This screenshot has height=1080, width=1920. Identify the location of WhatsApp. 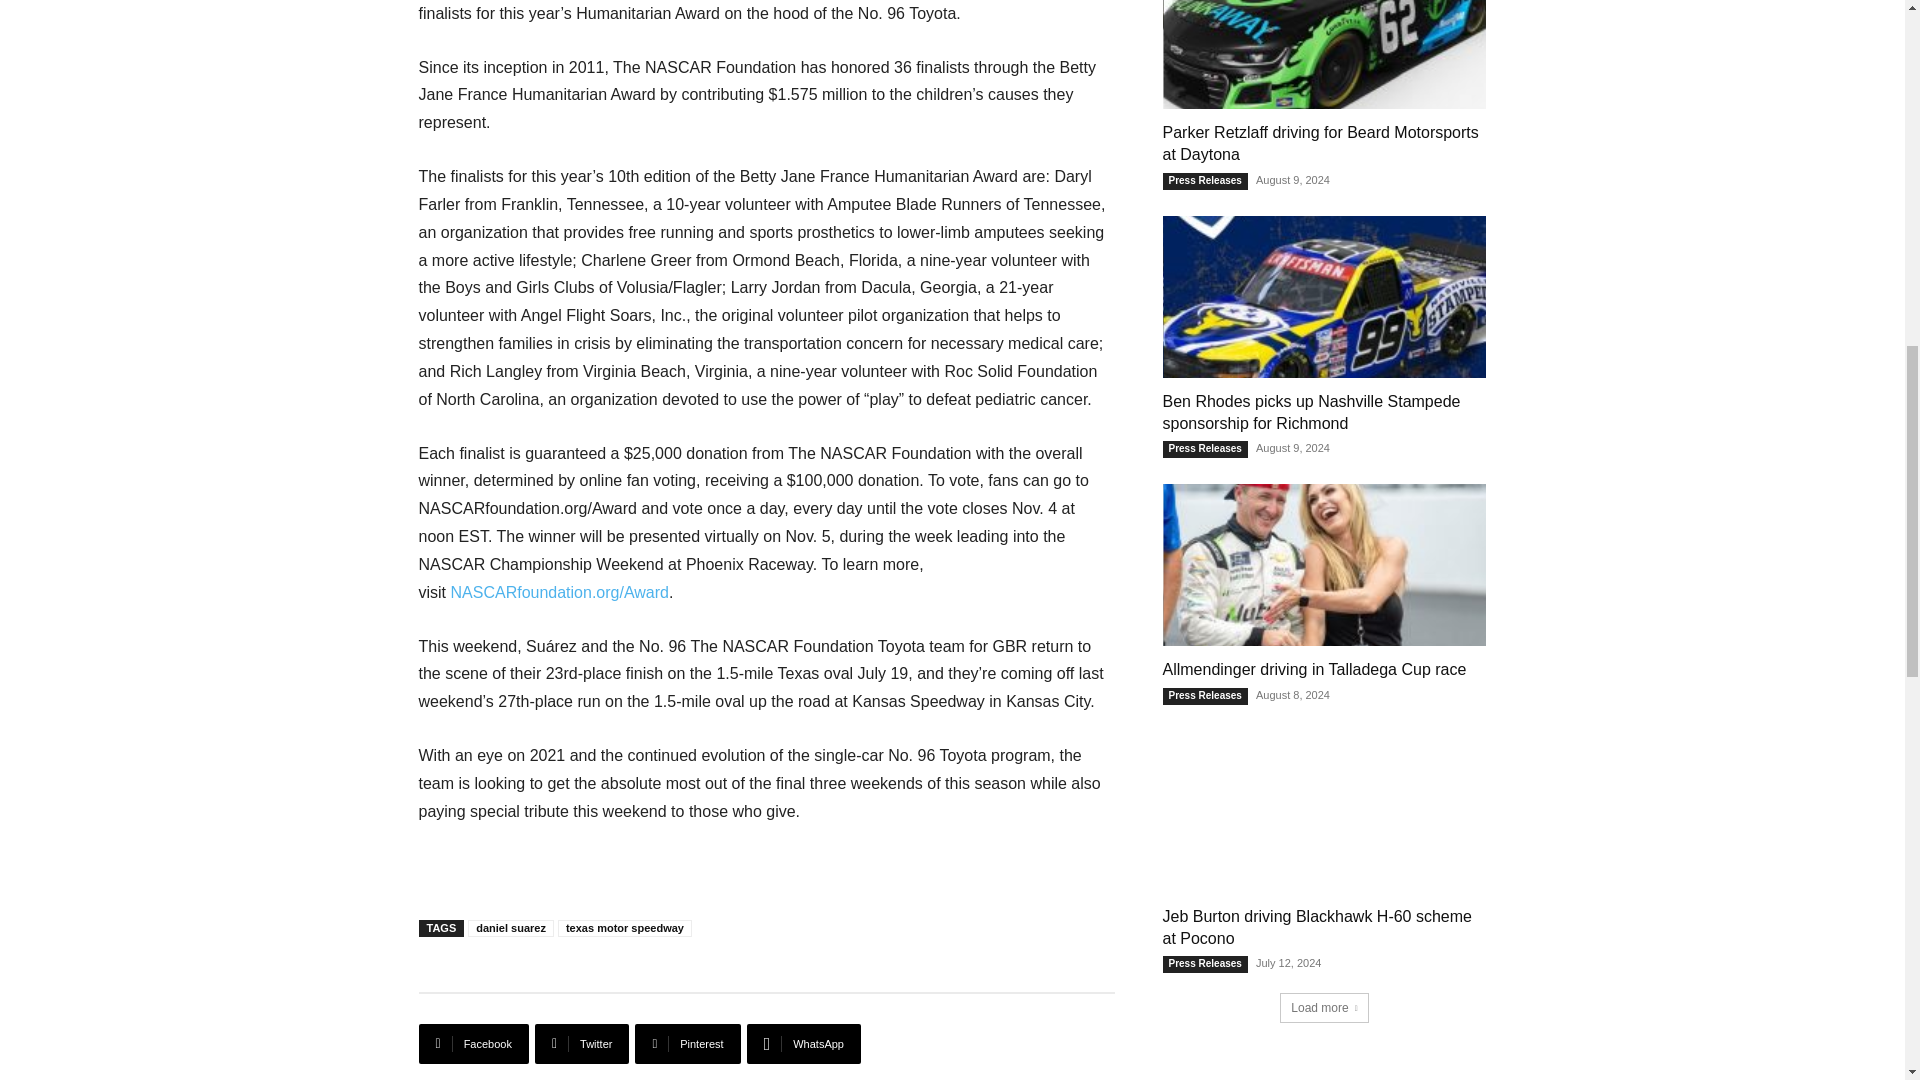
(803, 1043).